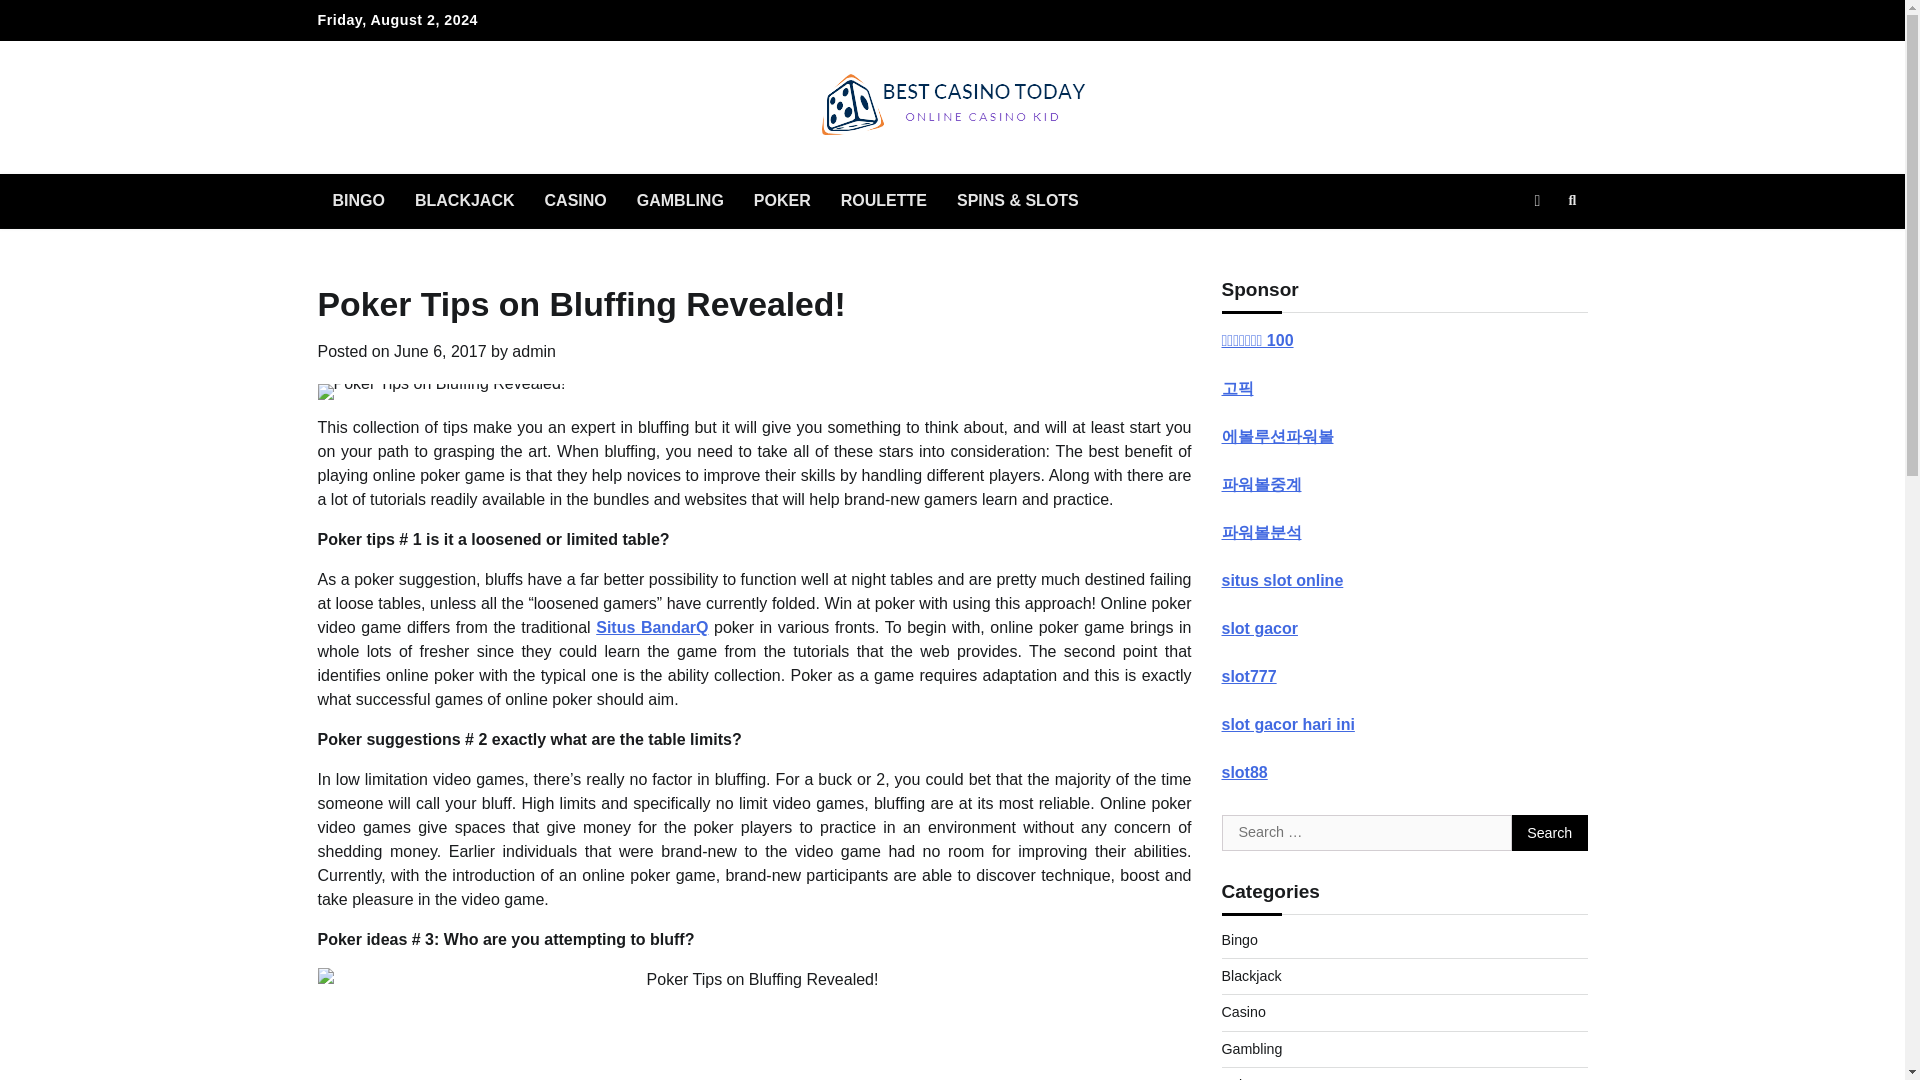 The height and width of the screenshot is (1080, 1920). I want to click on POKER, so click(782, 200).